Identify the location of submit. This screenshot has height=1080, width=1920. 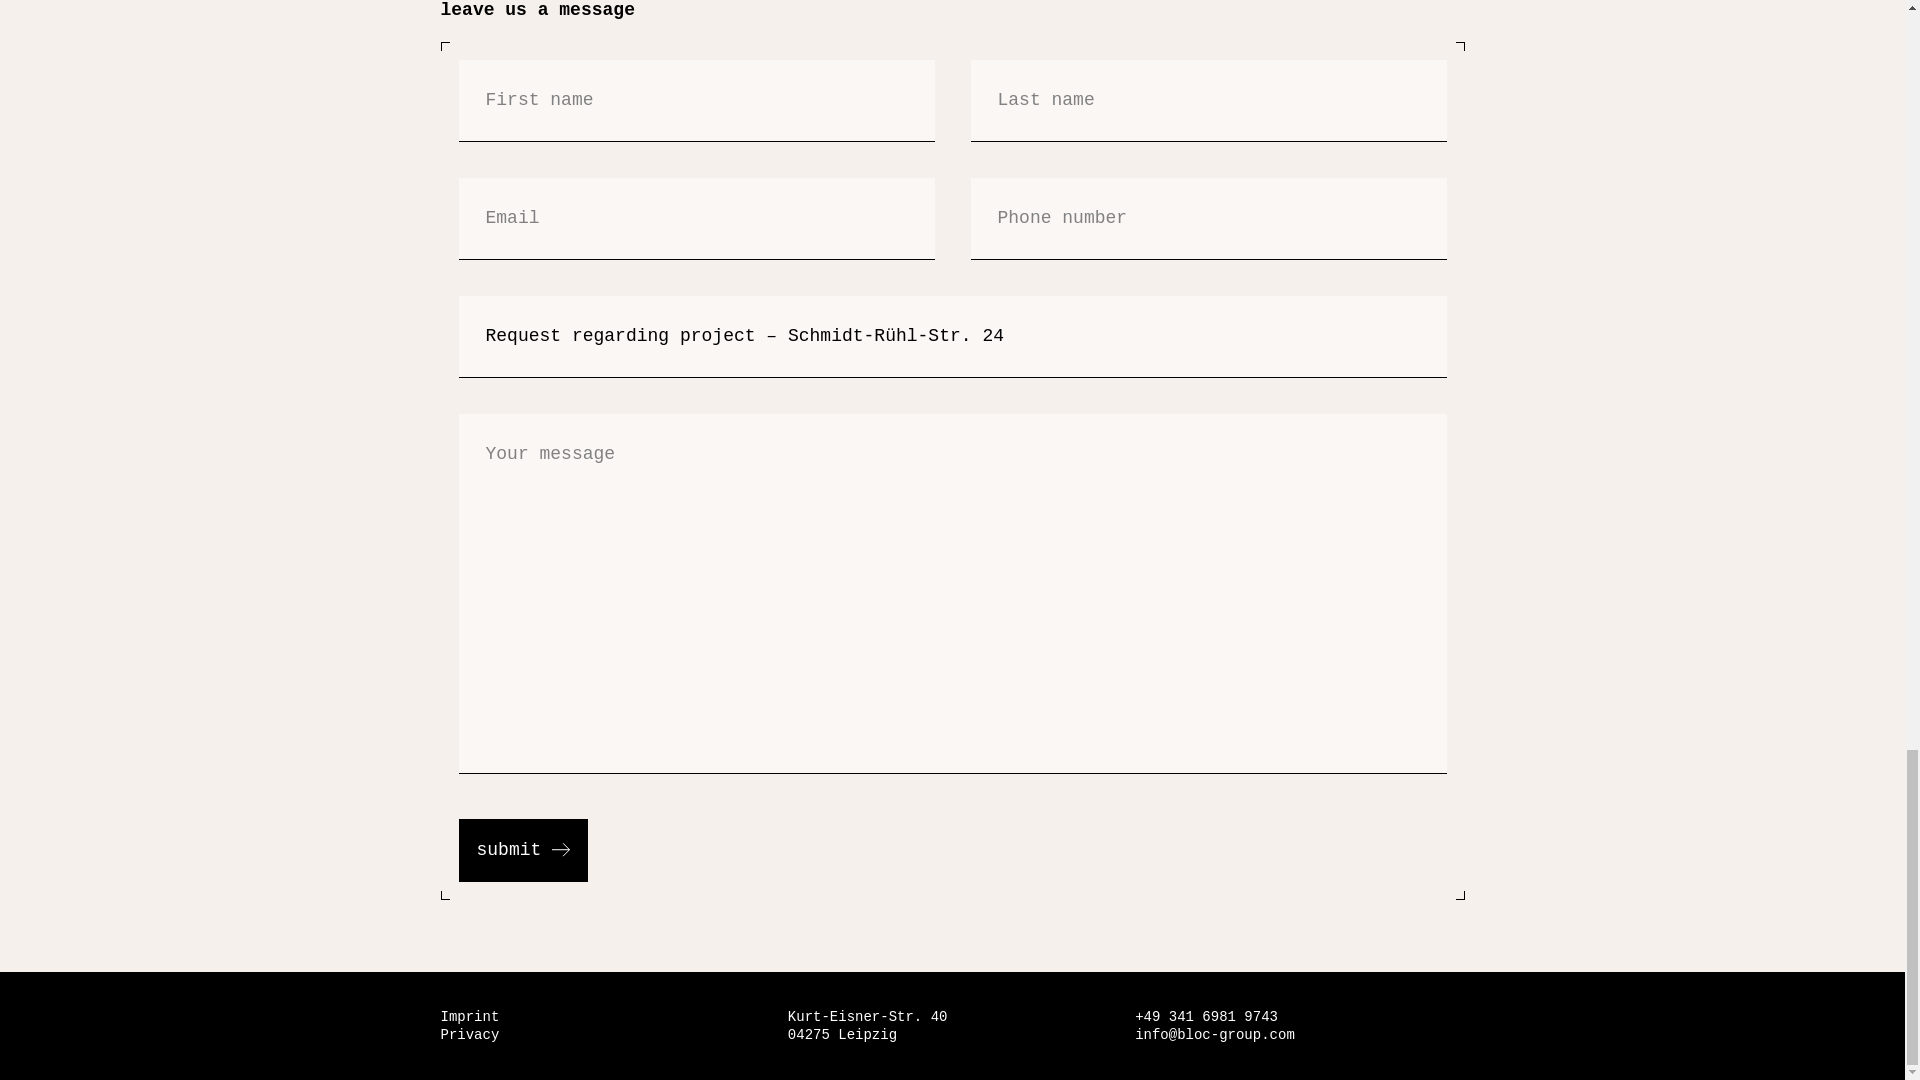
(522, 850).